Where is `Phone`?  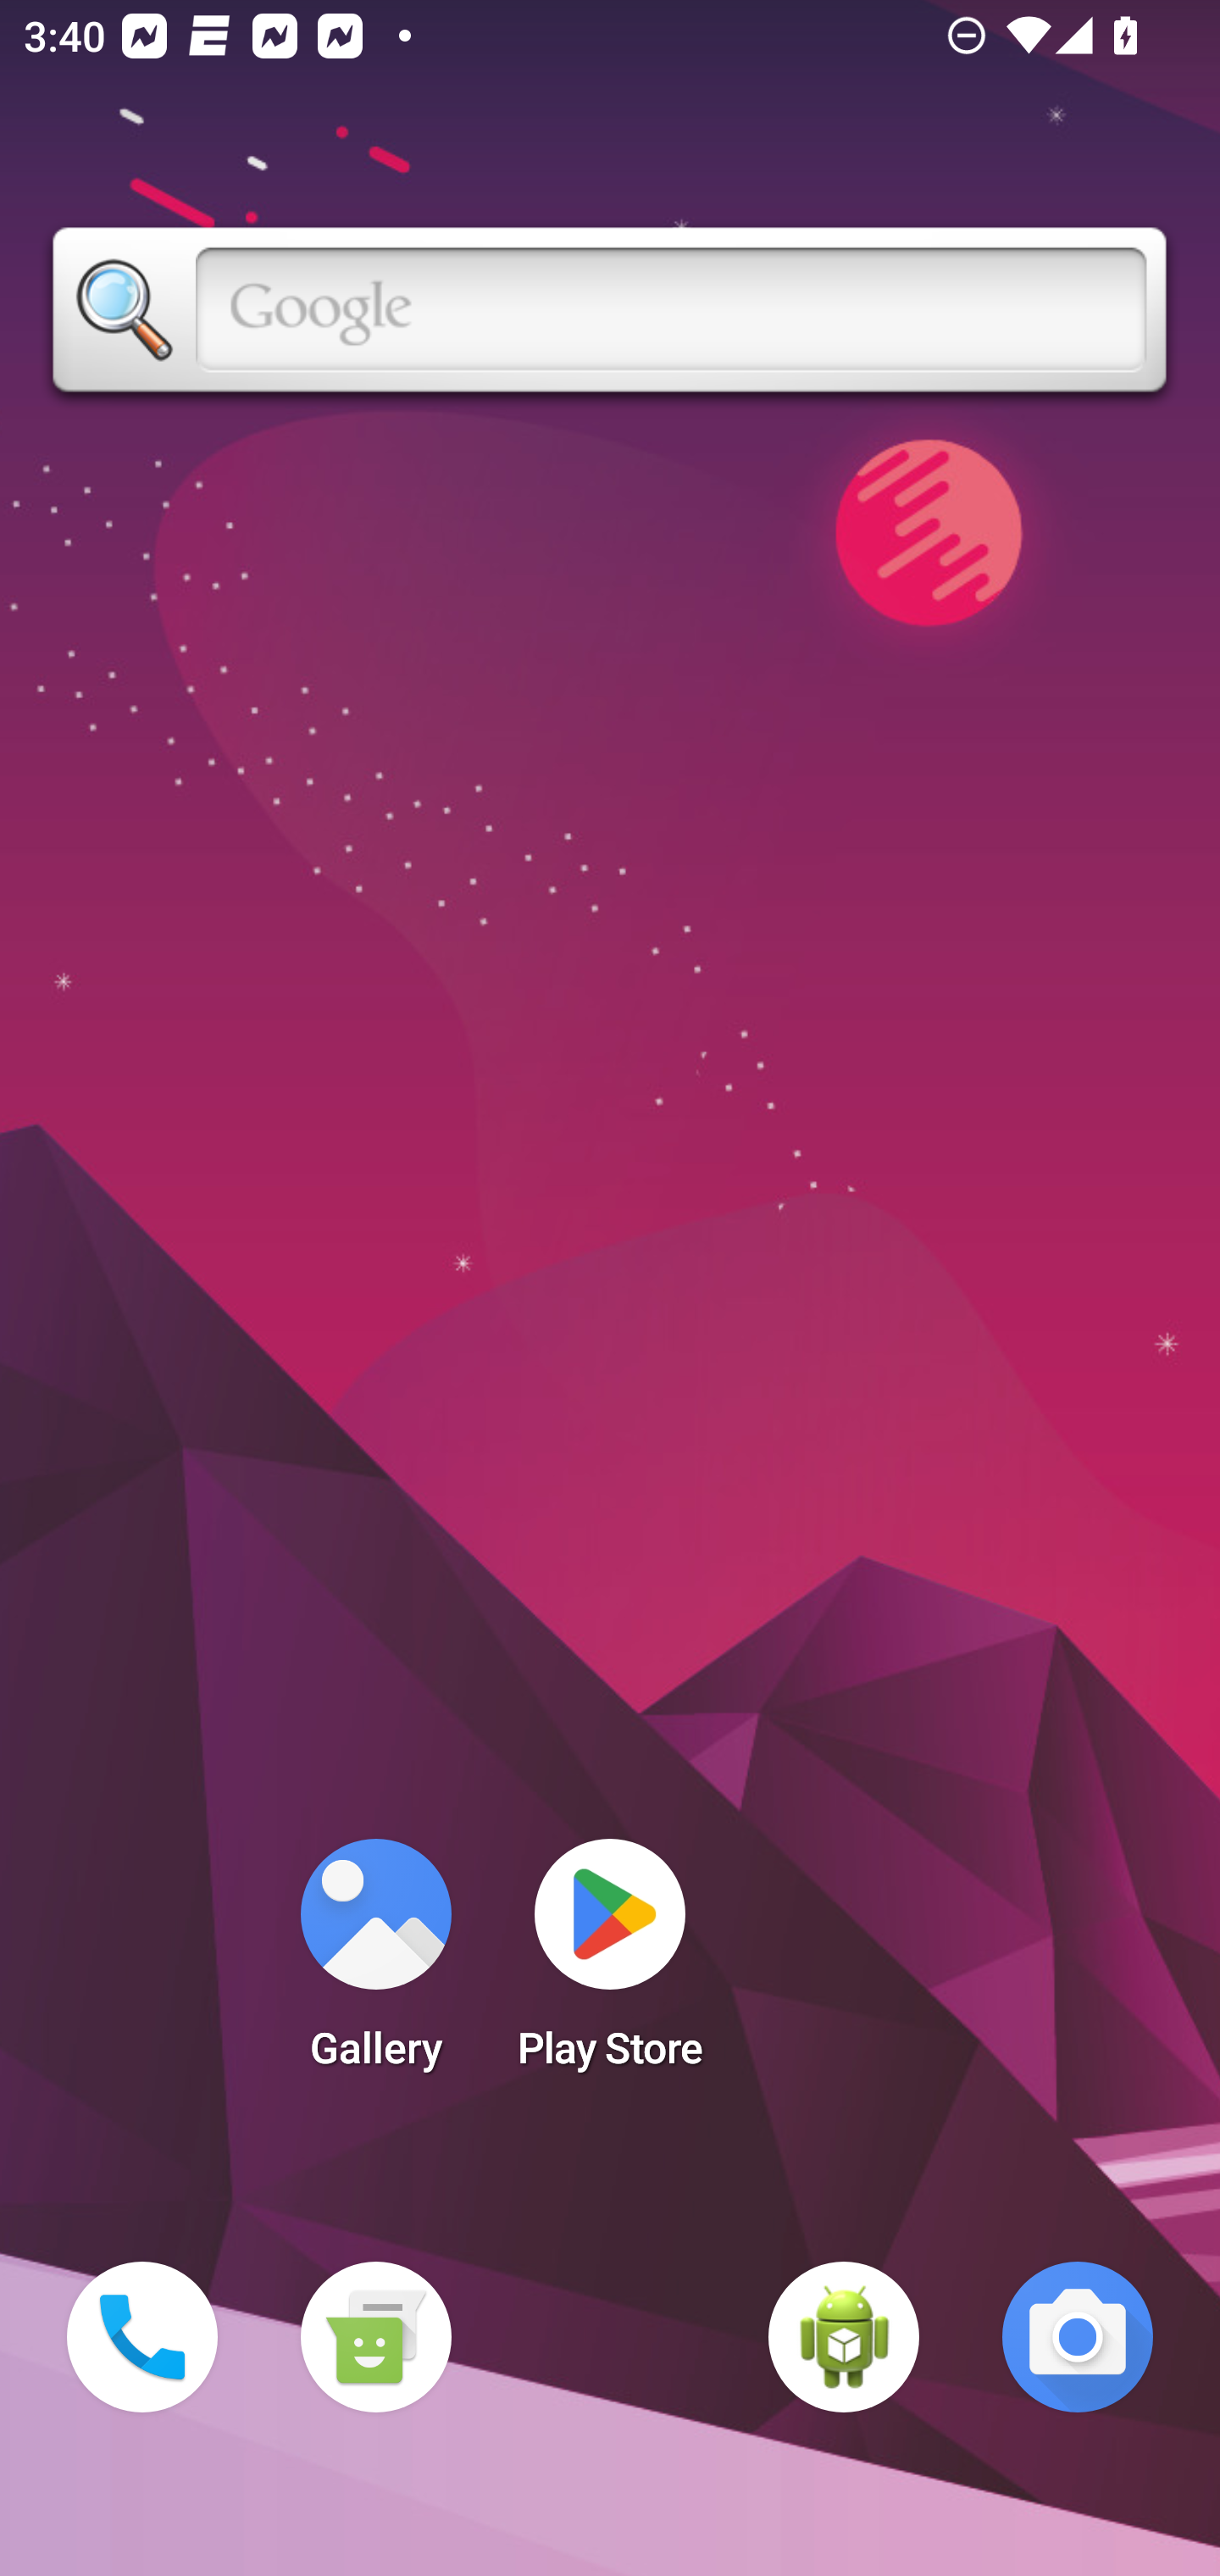 Phone is located at coordinates (142, 2337).